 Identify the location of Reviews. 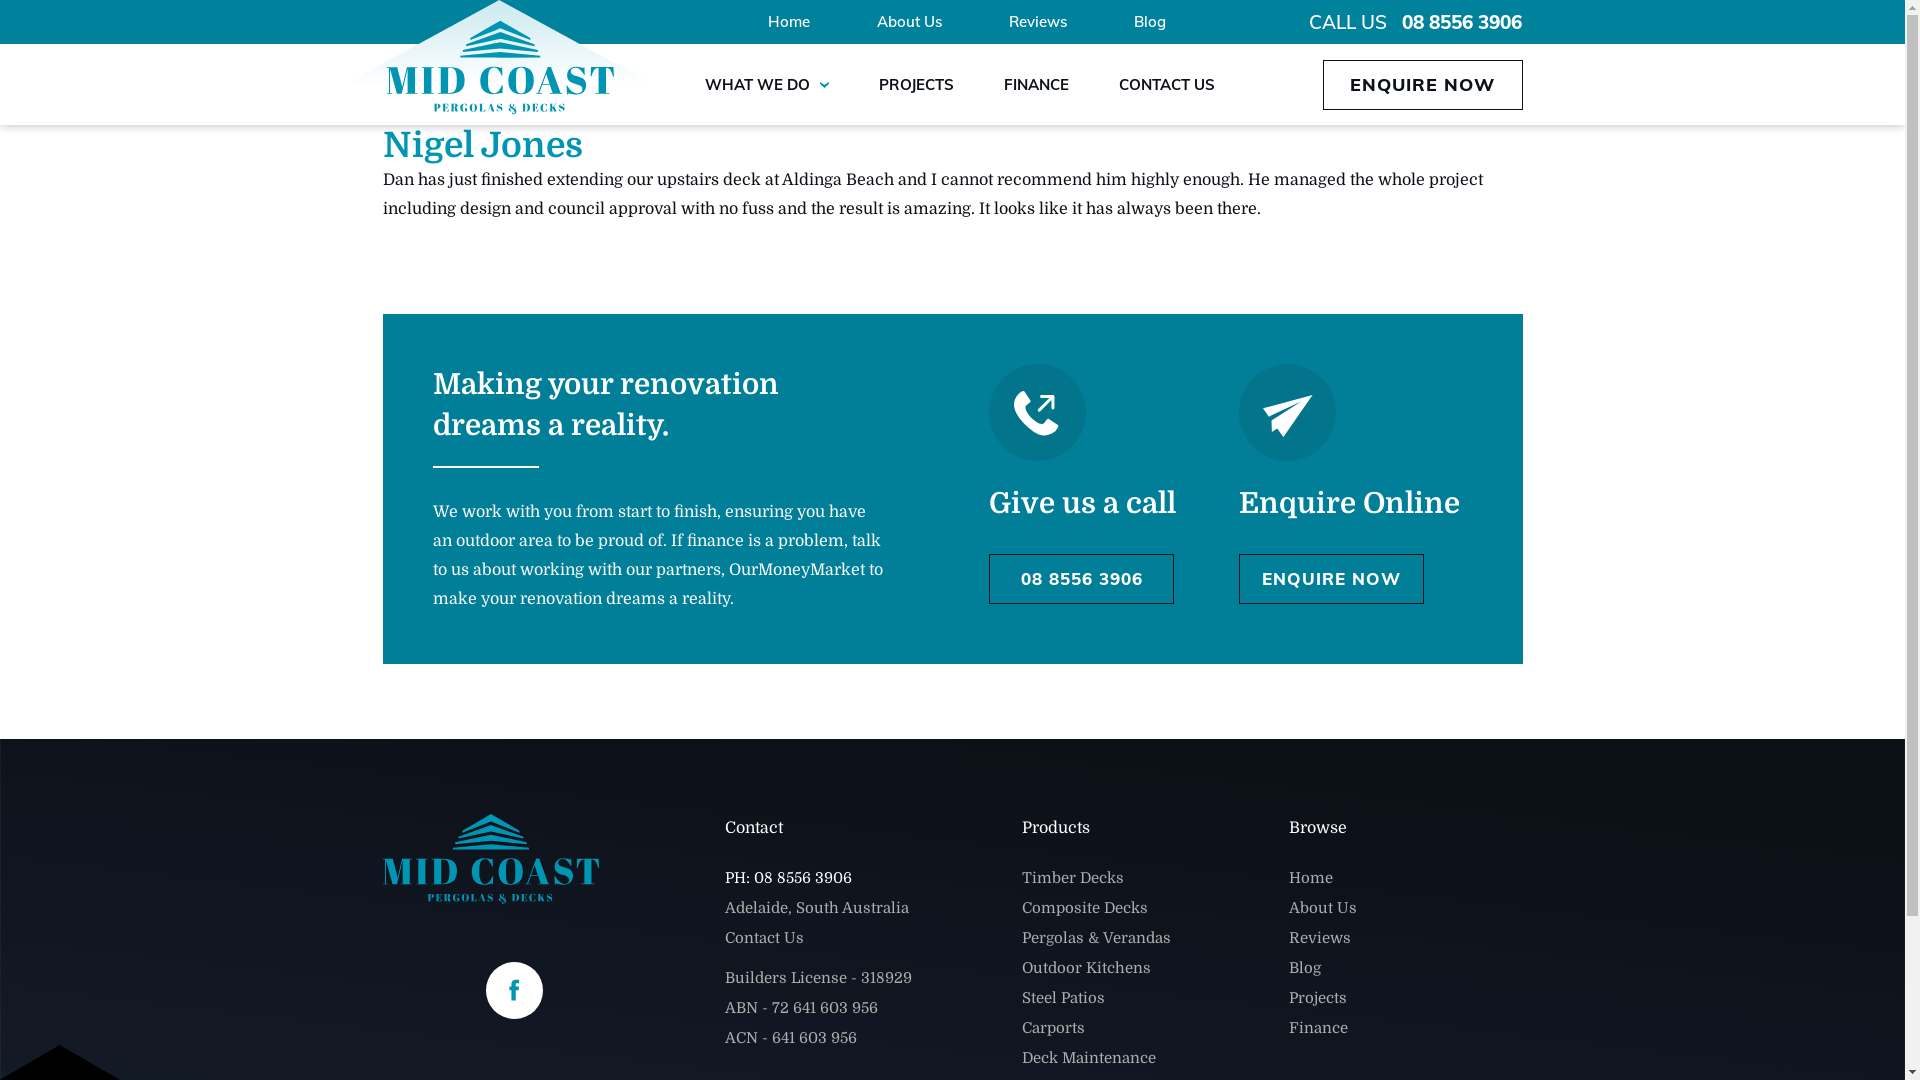
(1320, 938).